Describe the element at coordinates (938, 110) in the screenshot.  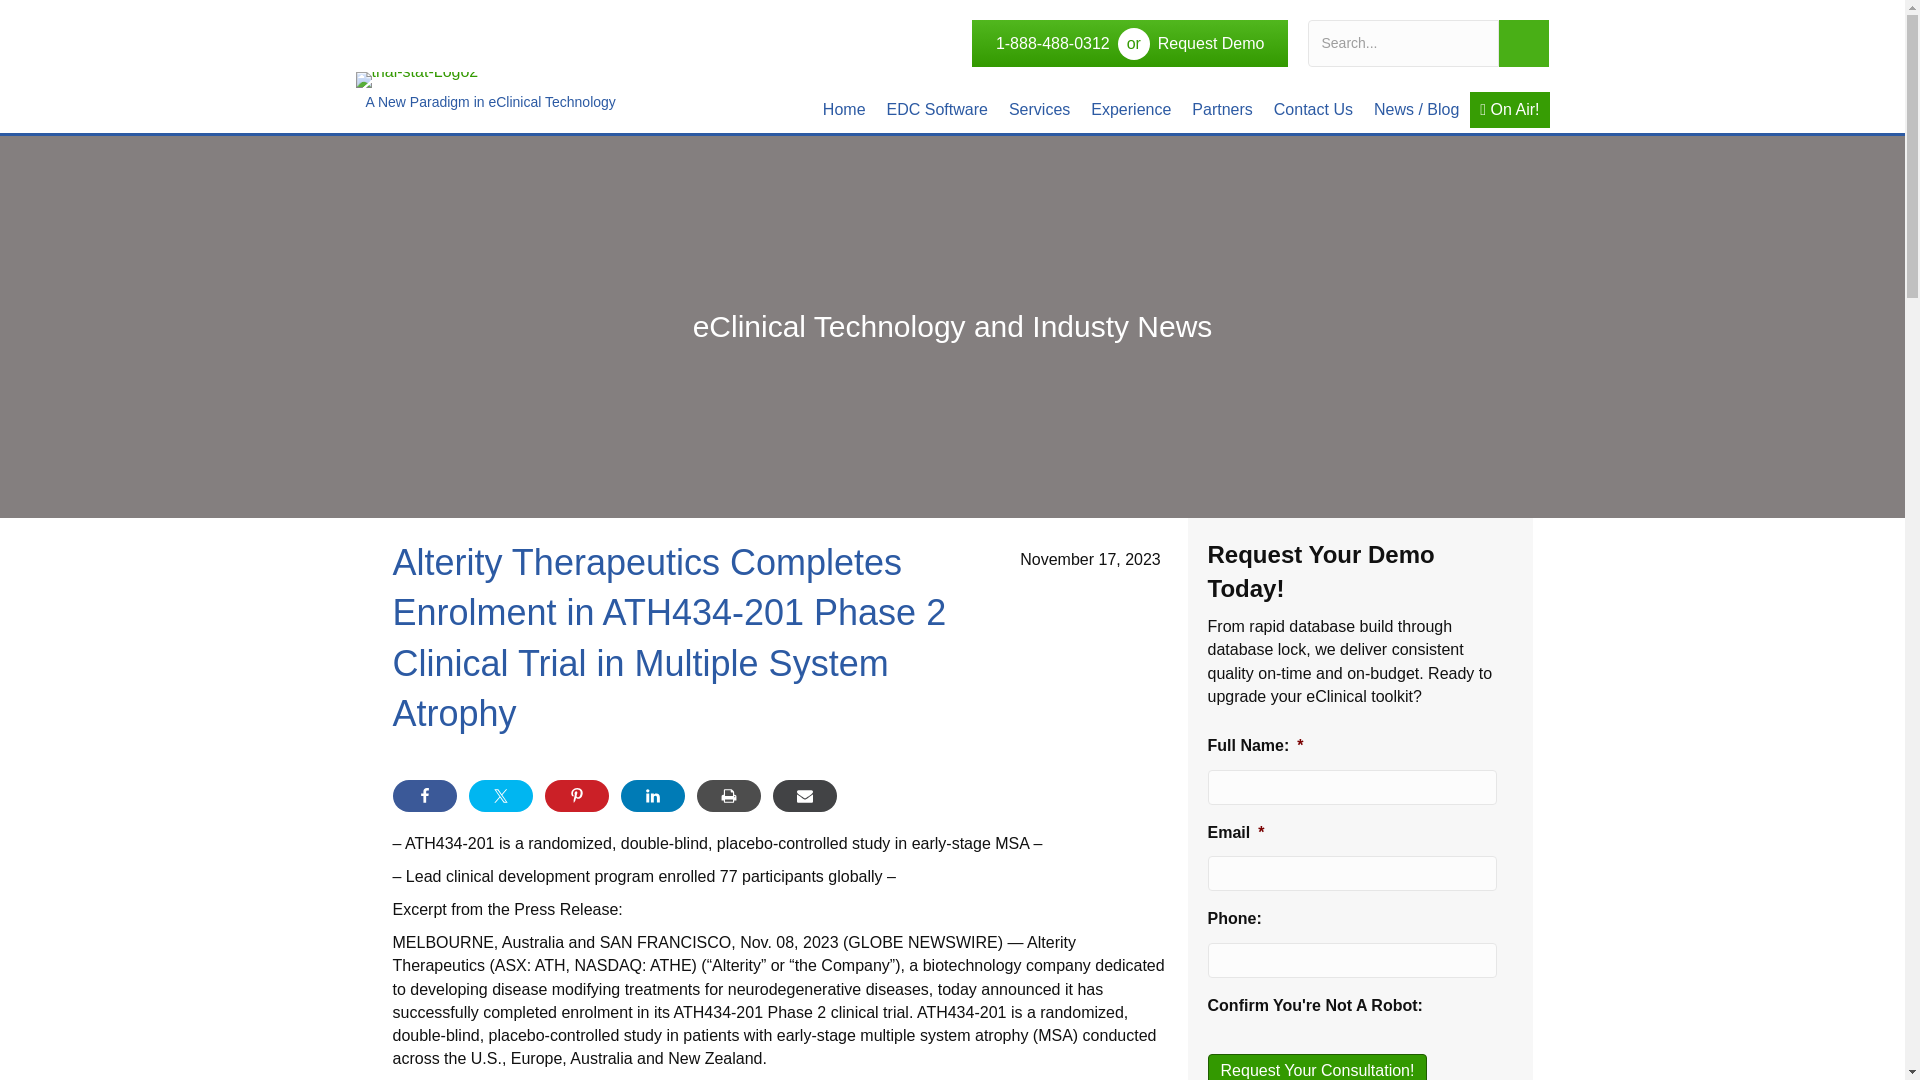
I see `EDC Software` at that location.